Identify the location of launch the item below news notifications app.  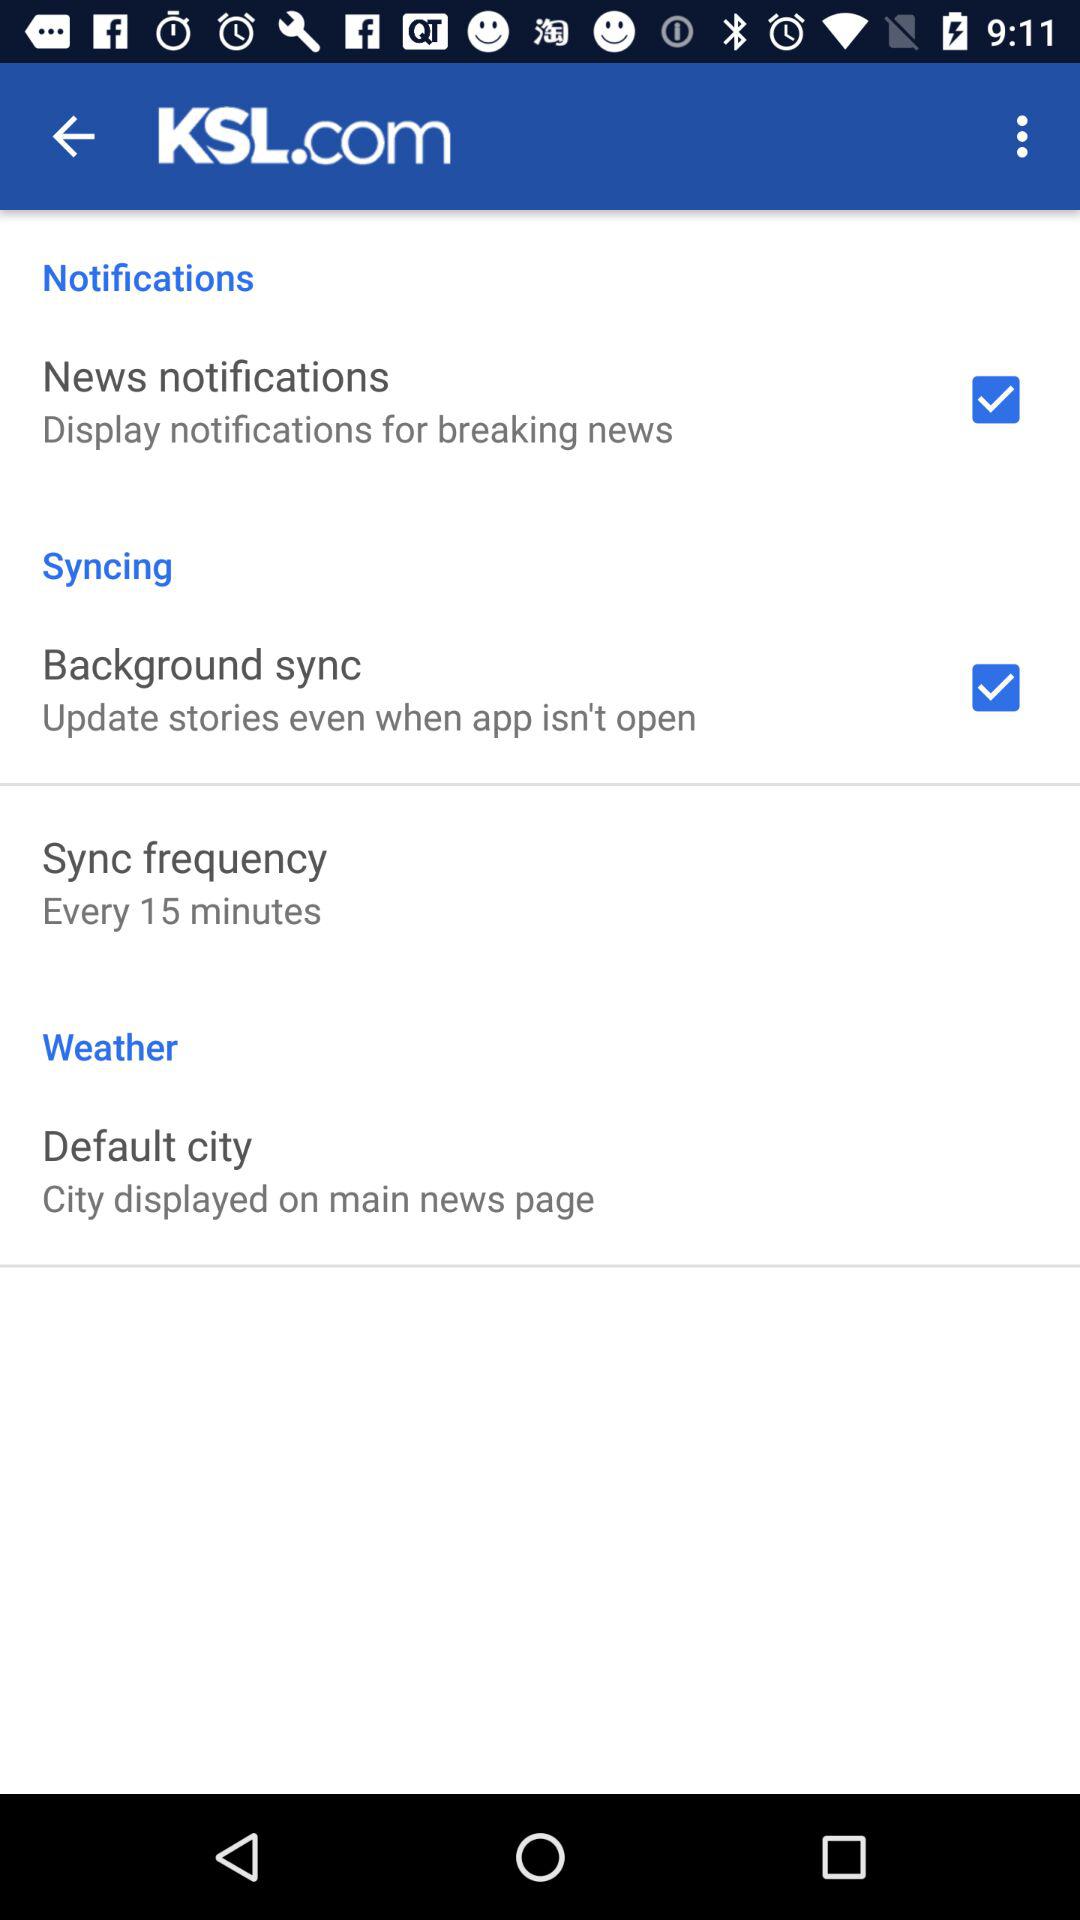
(358, 428).